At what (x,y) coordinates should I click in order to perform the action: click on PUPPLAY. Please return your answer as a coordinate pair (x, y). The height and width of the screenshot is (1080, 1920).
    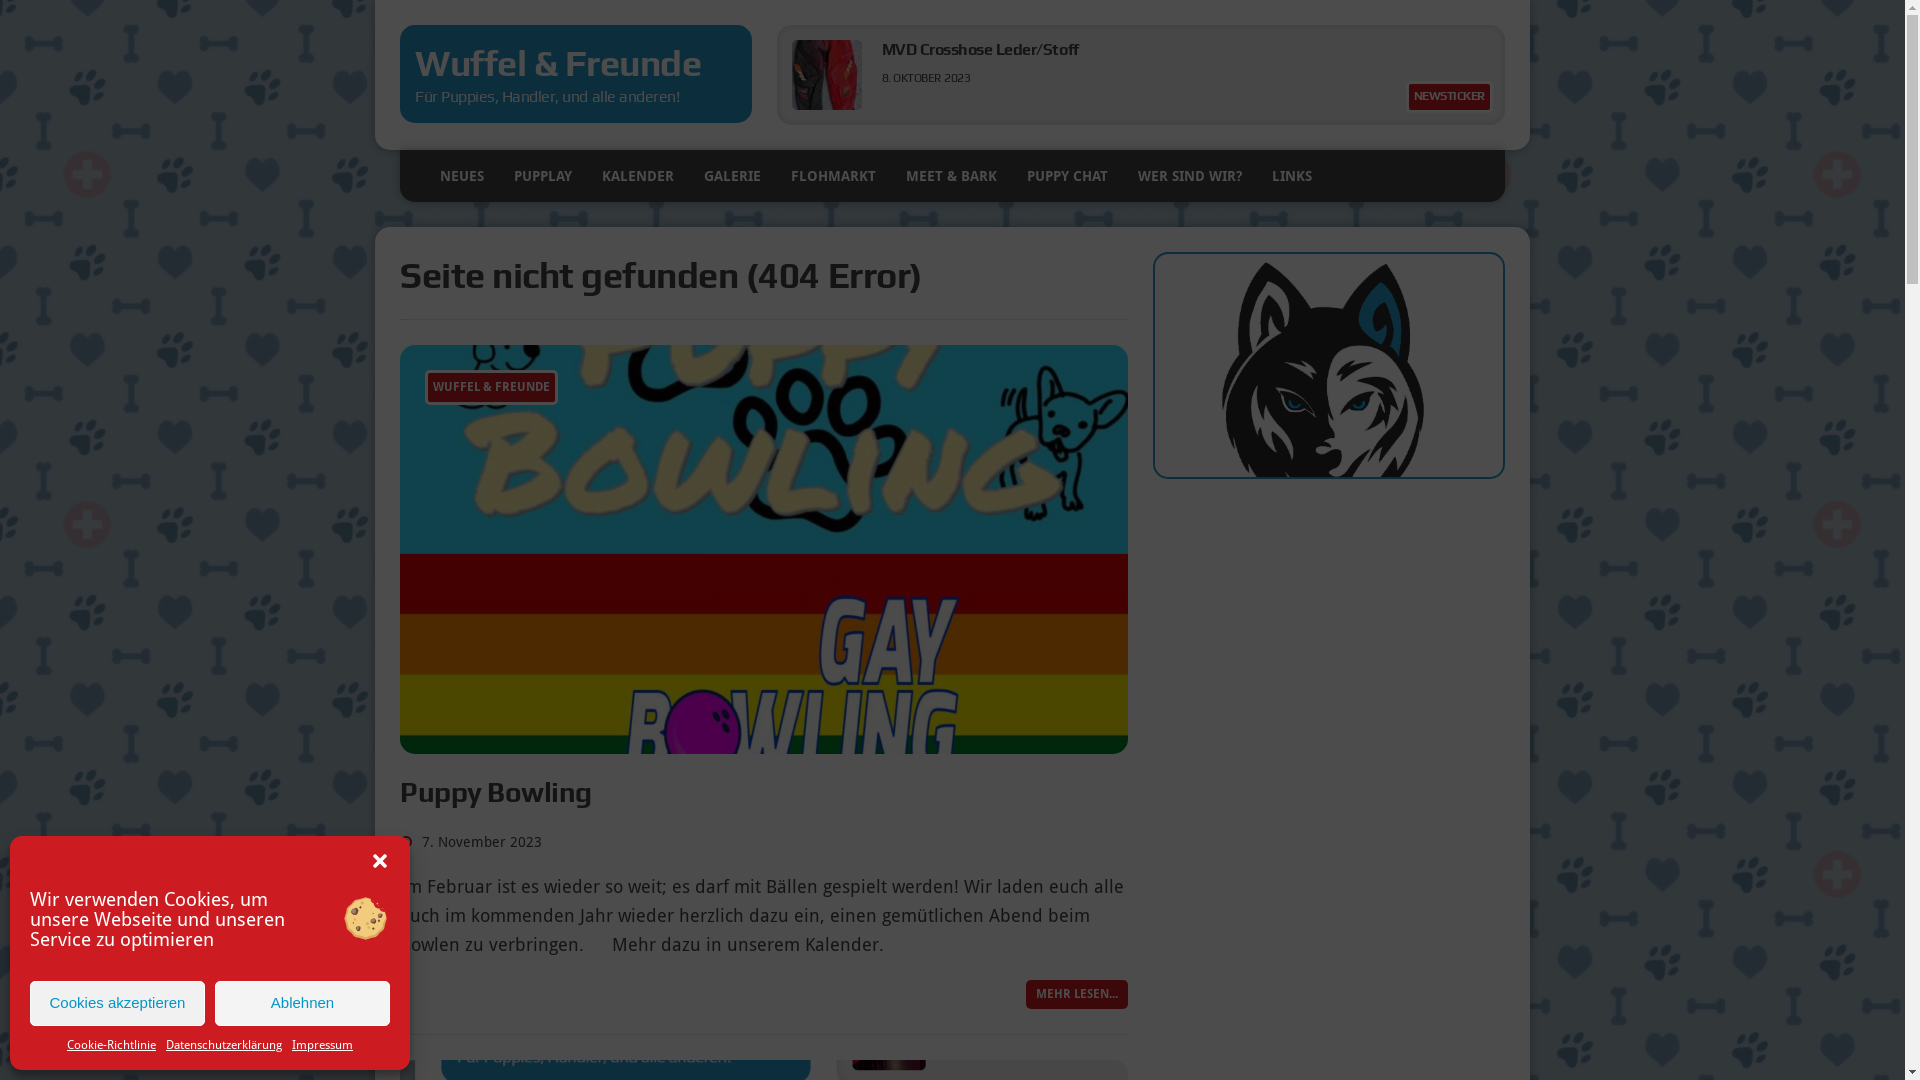
    Looking at the image, I should click on (543, 176).